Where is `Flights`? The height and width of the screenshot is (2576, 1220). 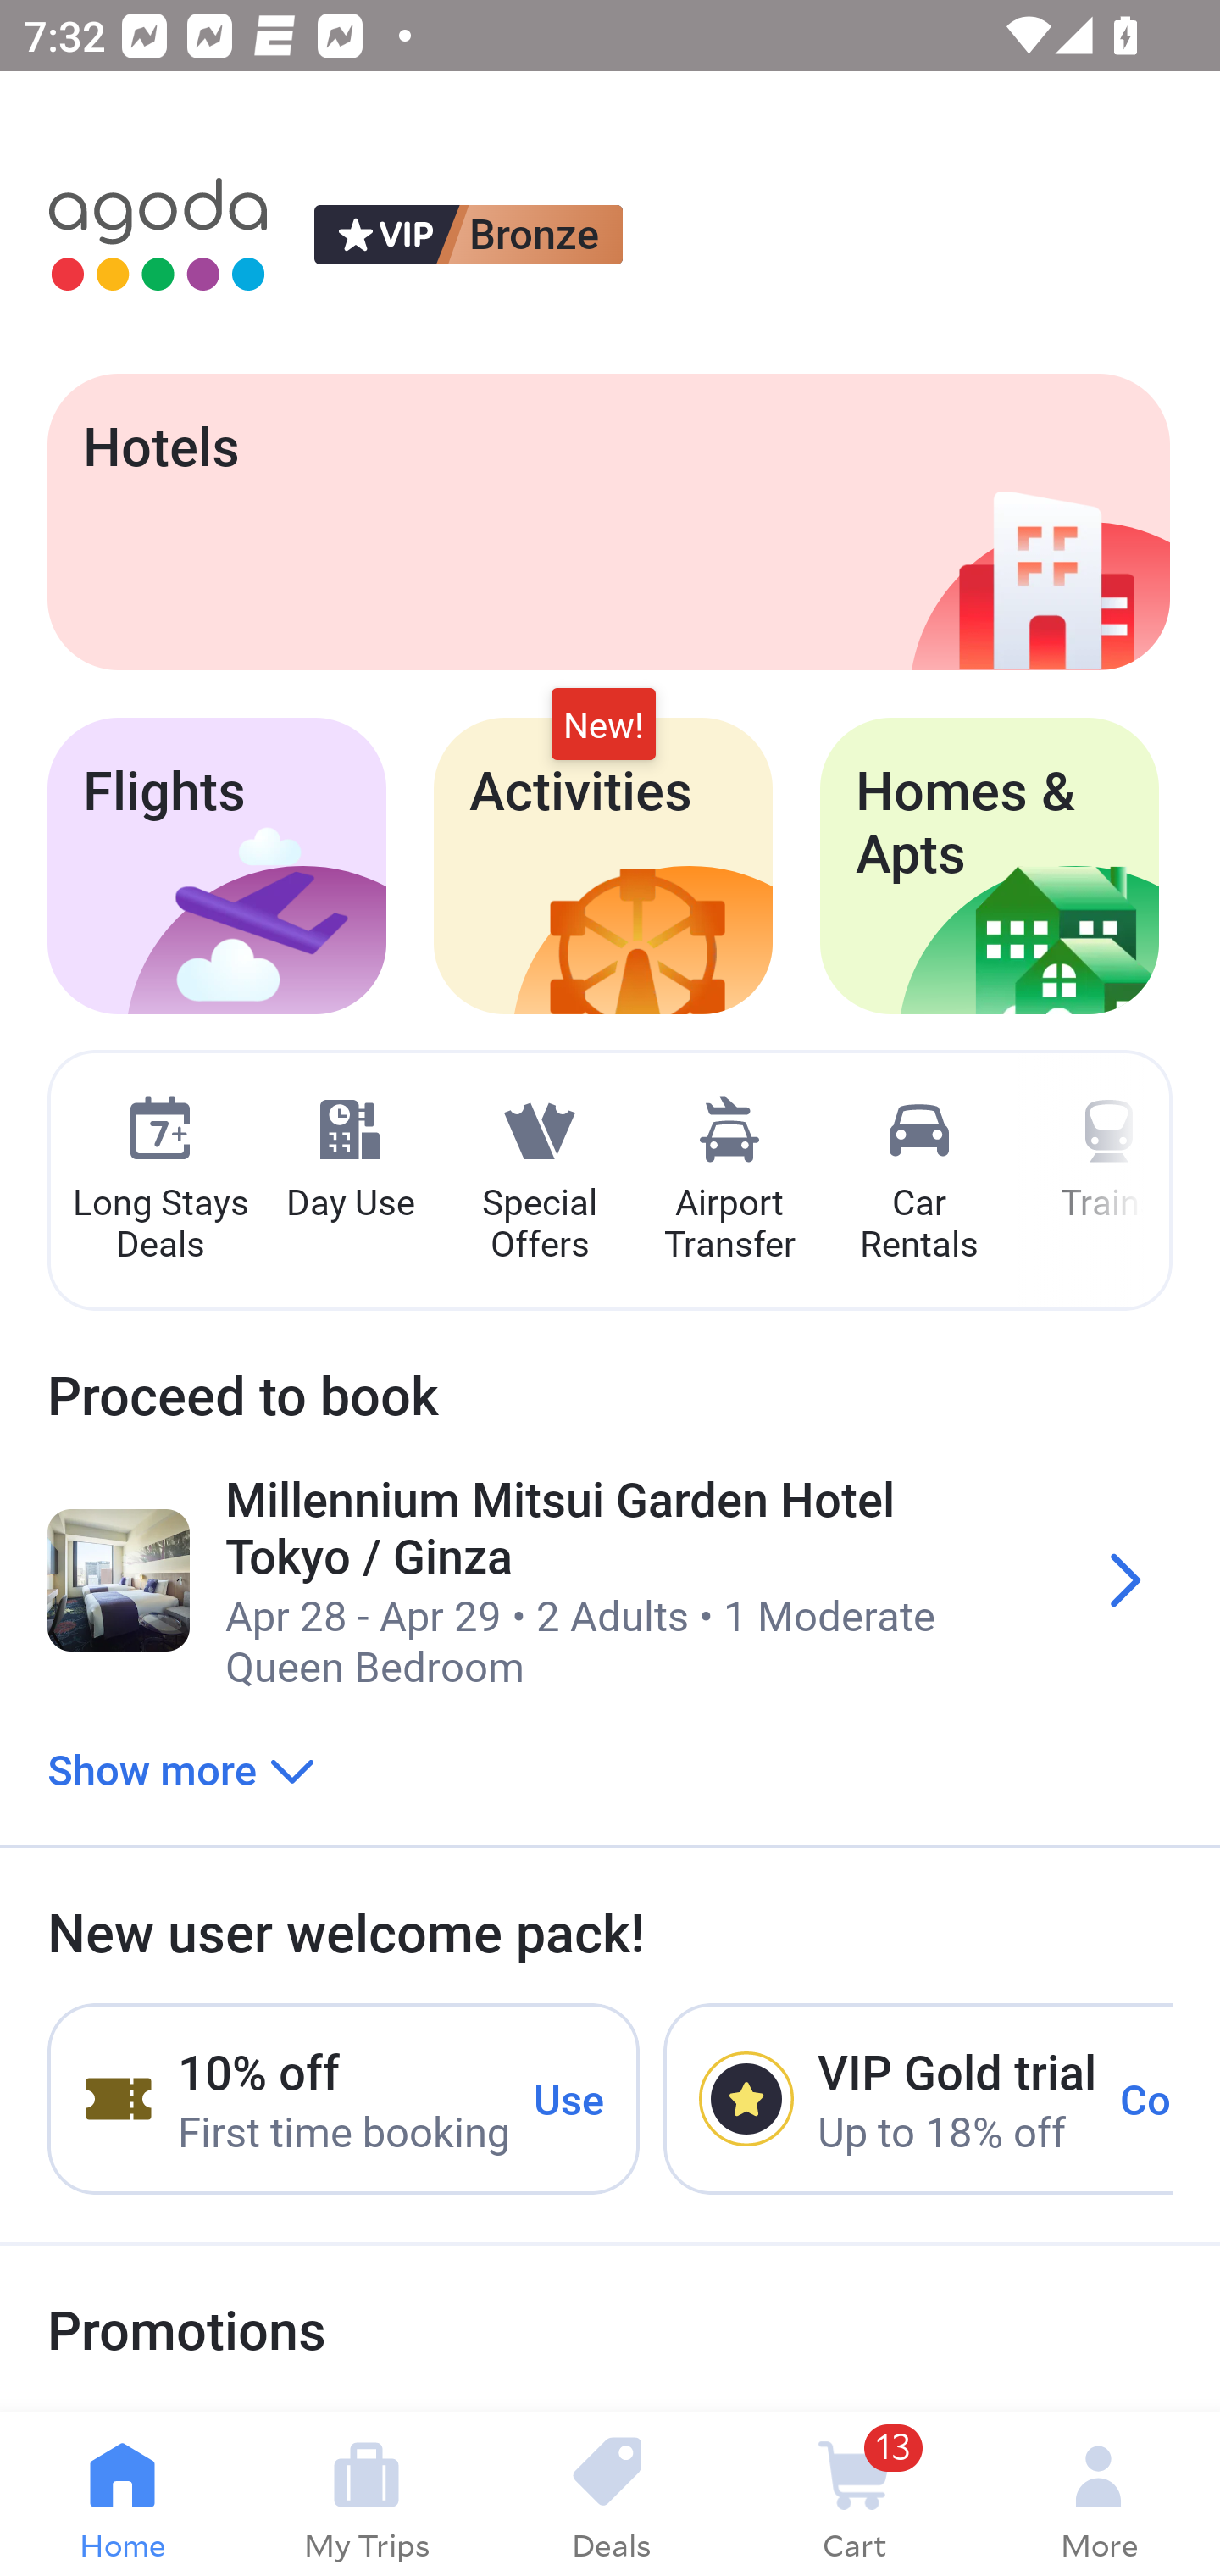 Flights is located at coordinates (217, 866).